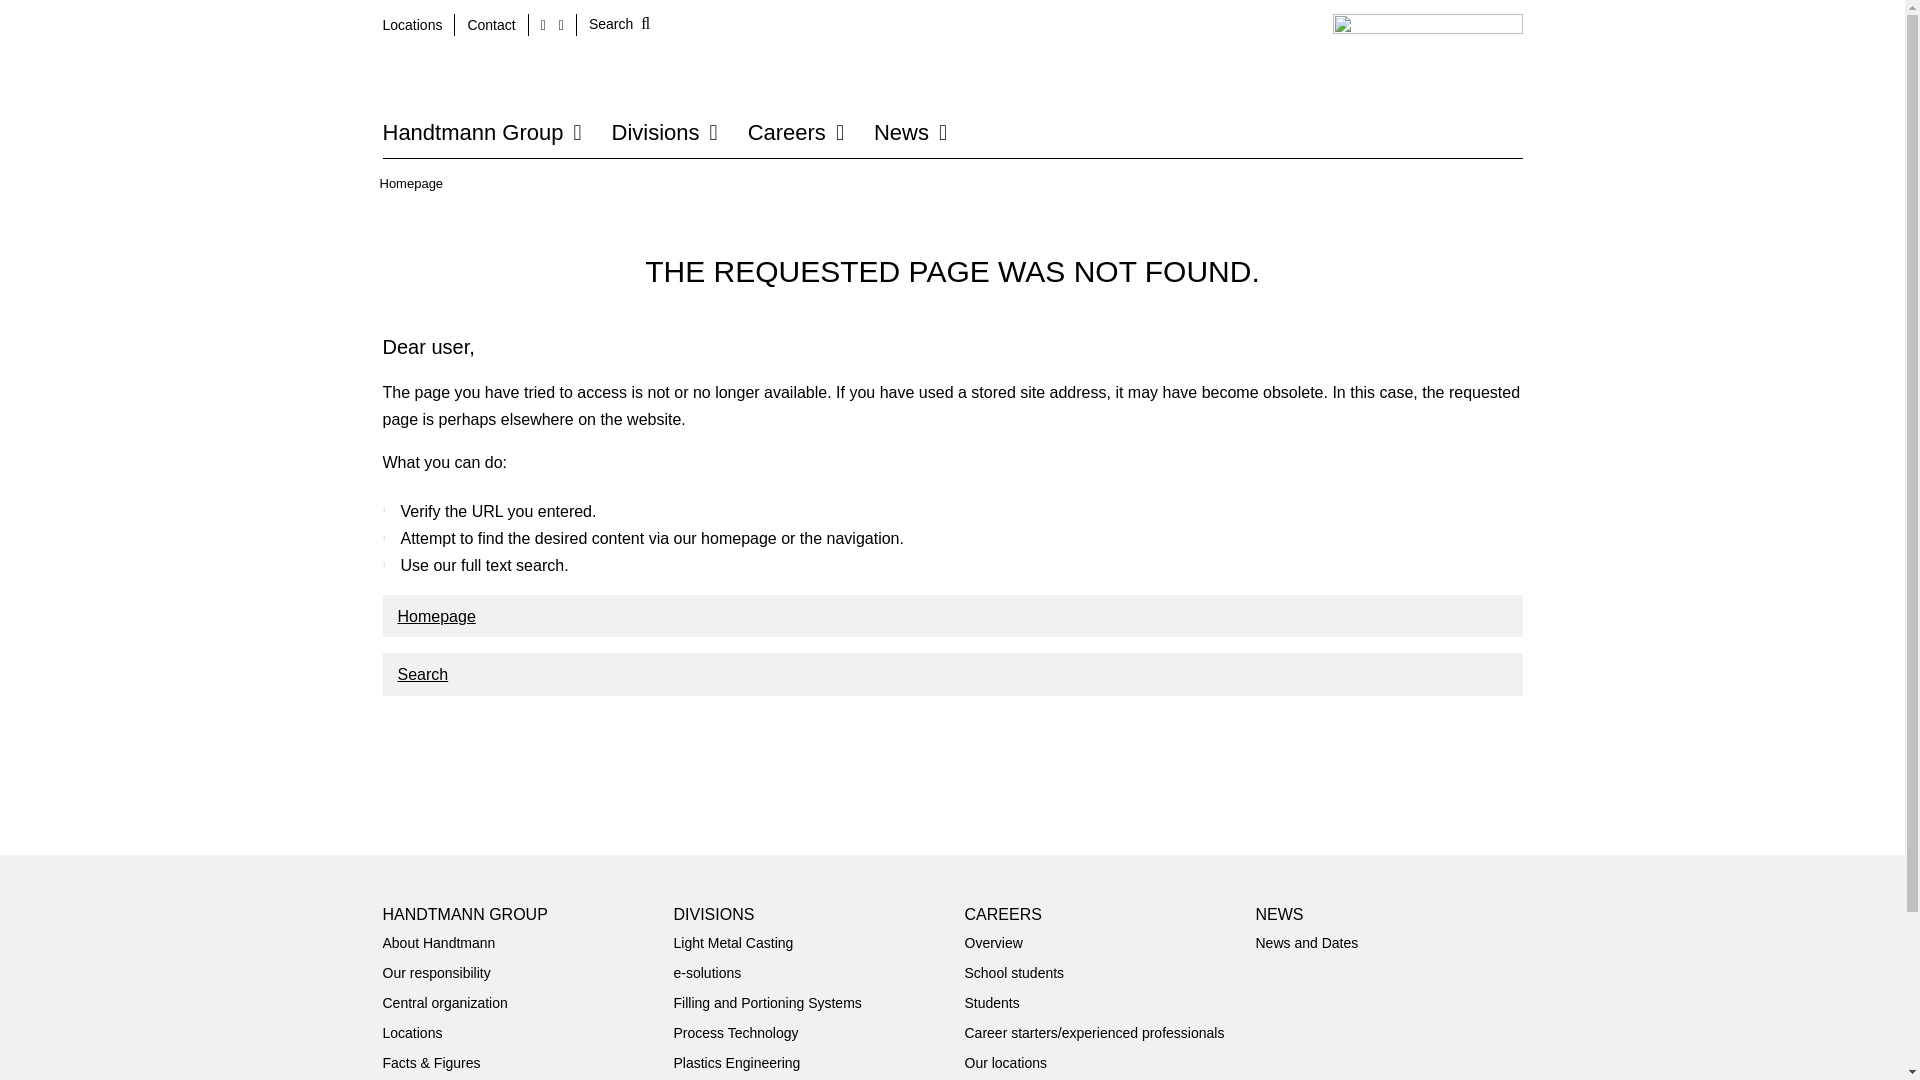 The height and width of the screenshot is (1080, 1920). I want to click on Contact, so click(492, 24).